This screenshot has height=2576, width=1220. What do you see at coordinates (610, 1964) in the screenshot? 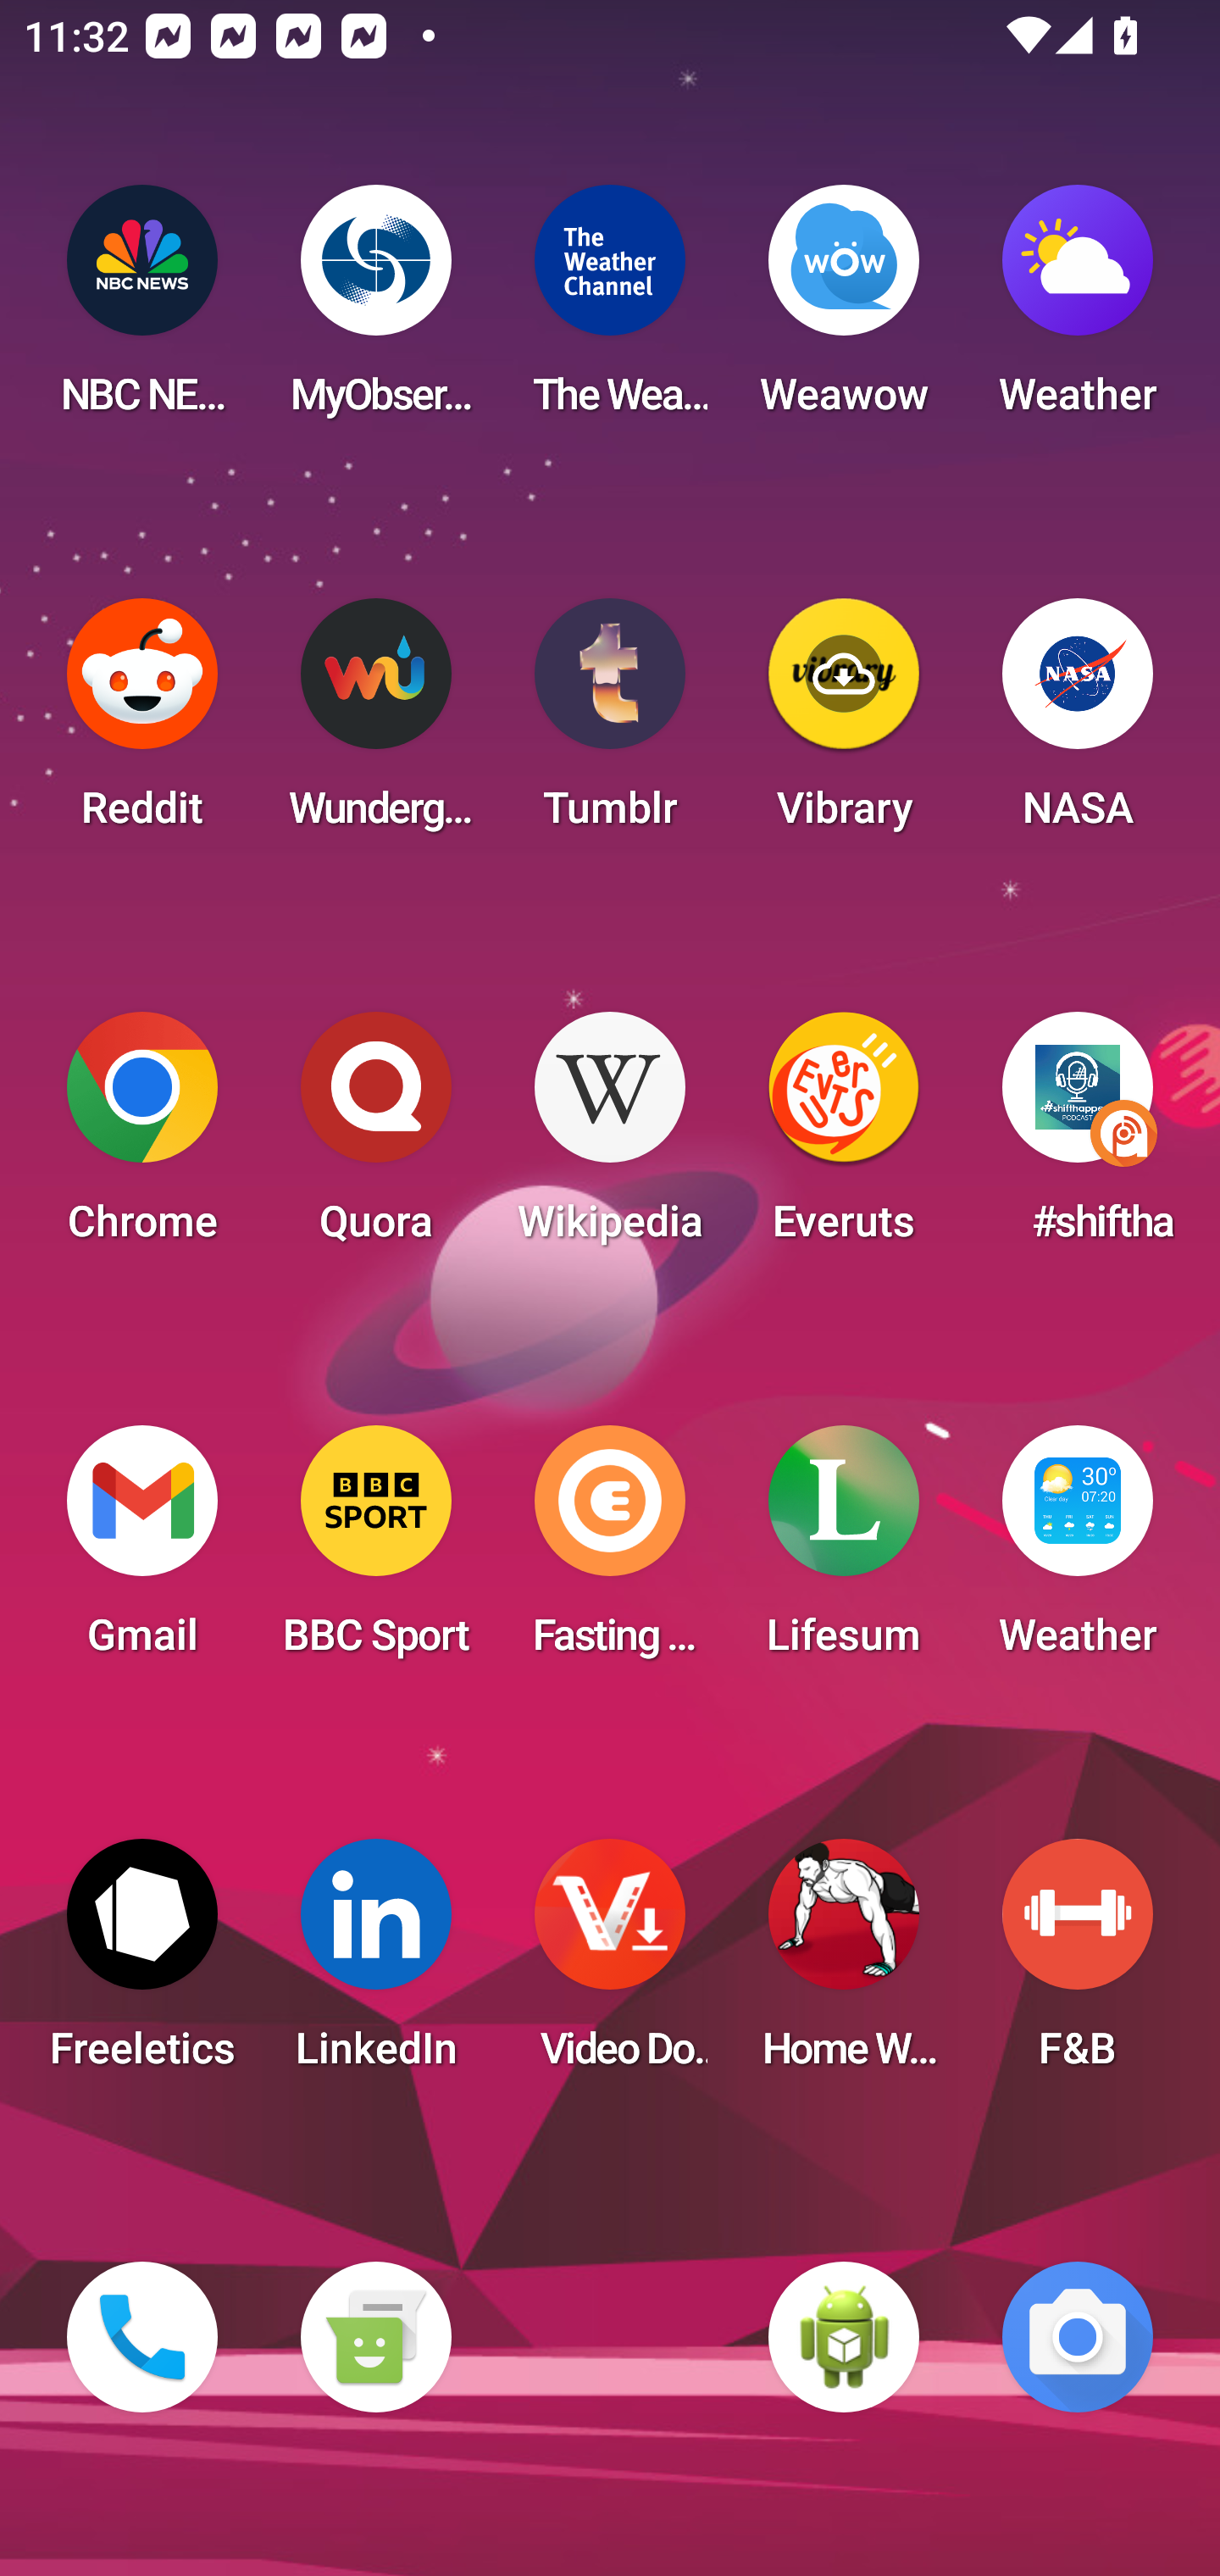
I see `Video Downloader & Ace Player` at bounding box center [610, 1964].